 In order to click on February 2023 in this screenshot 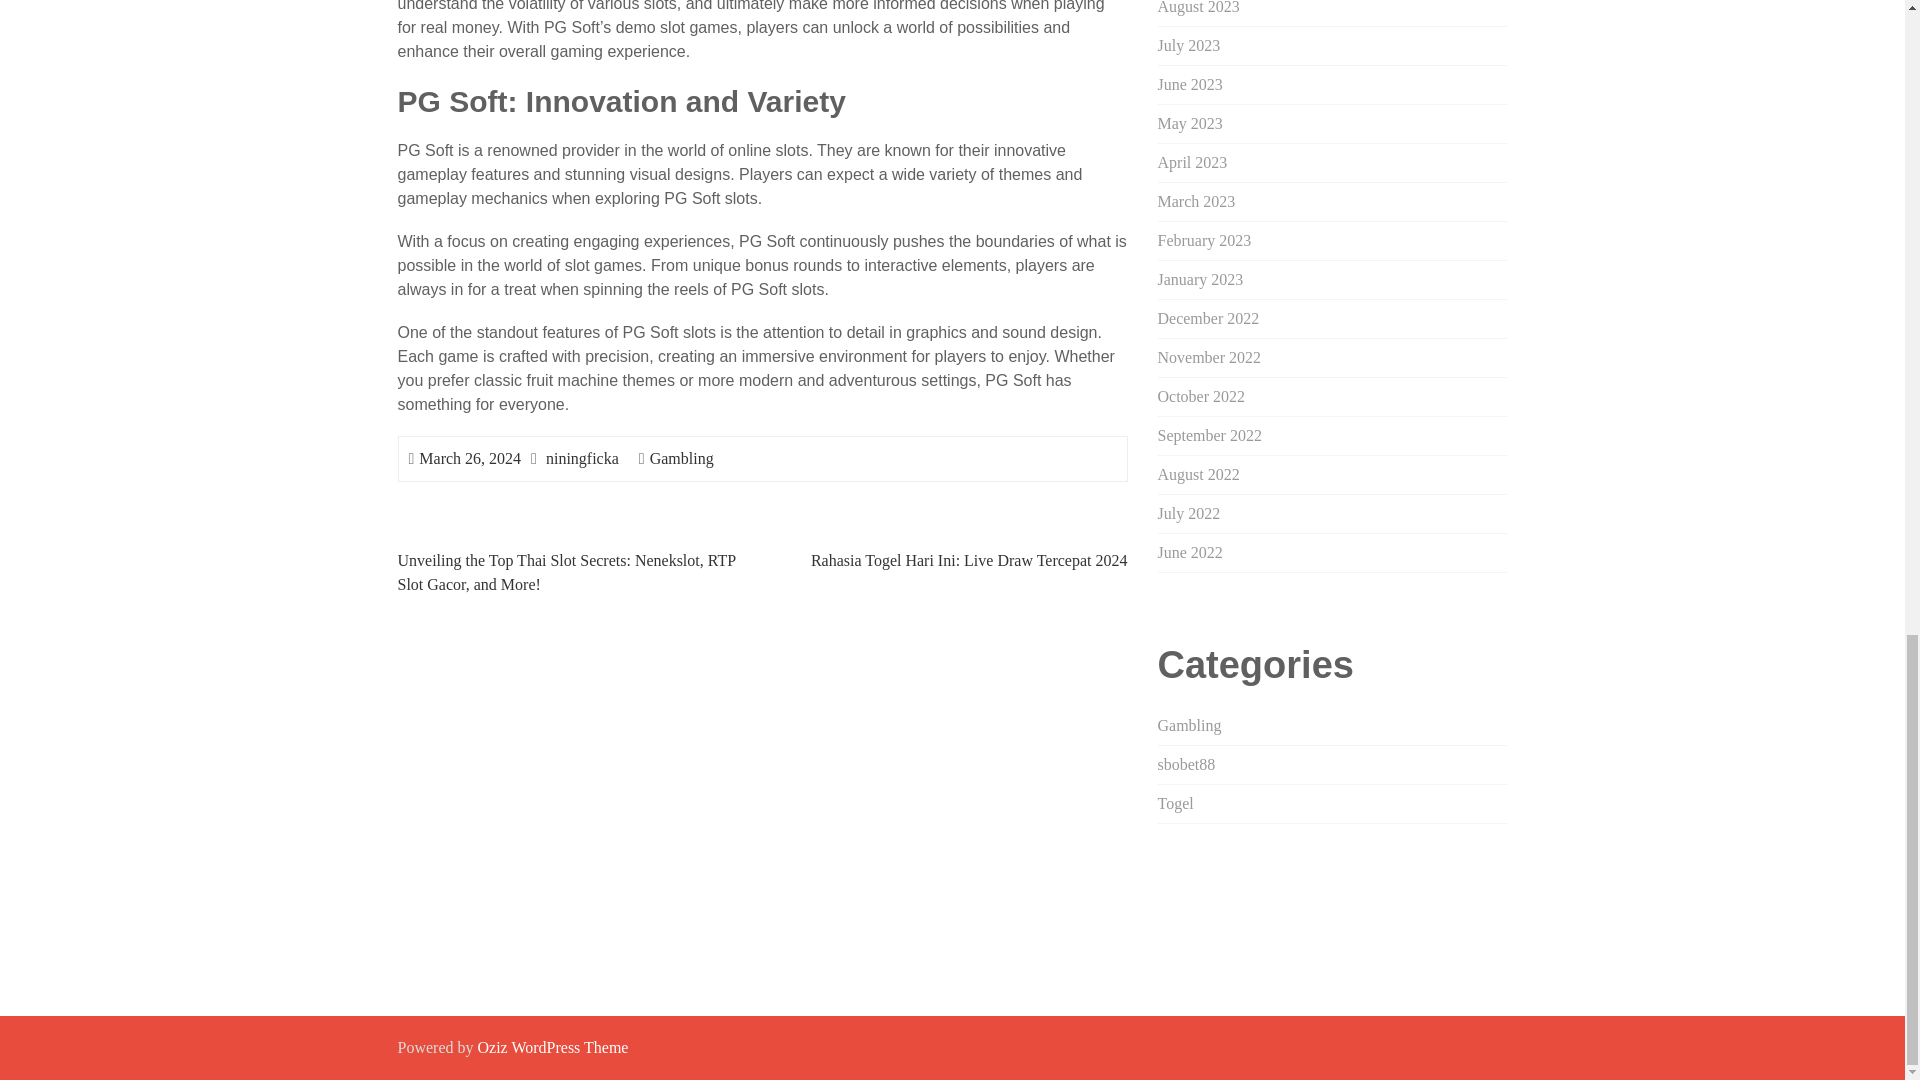, I will do `click(1204, 240)`.